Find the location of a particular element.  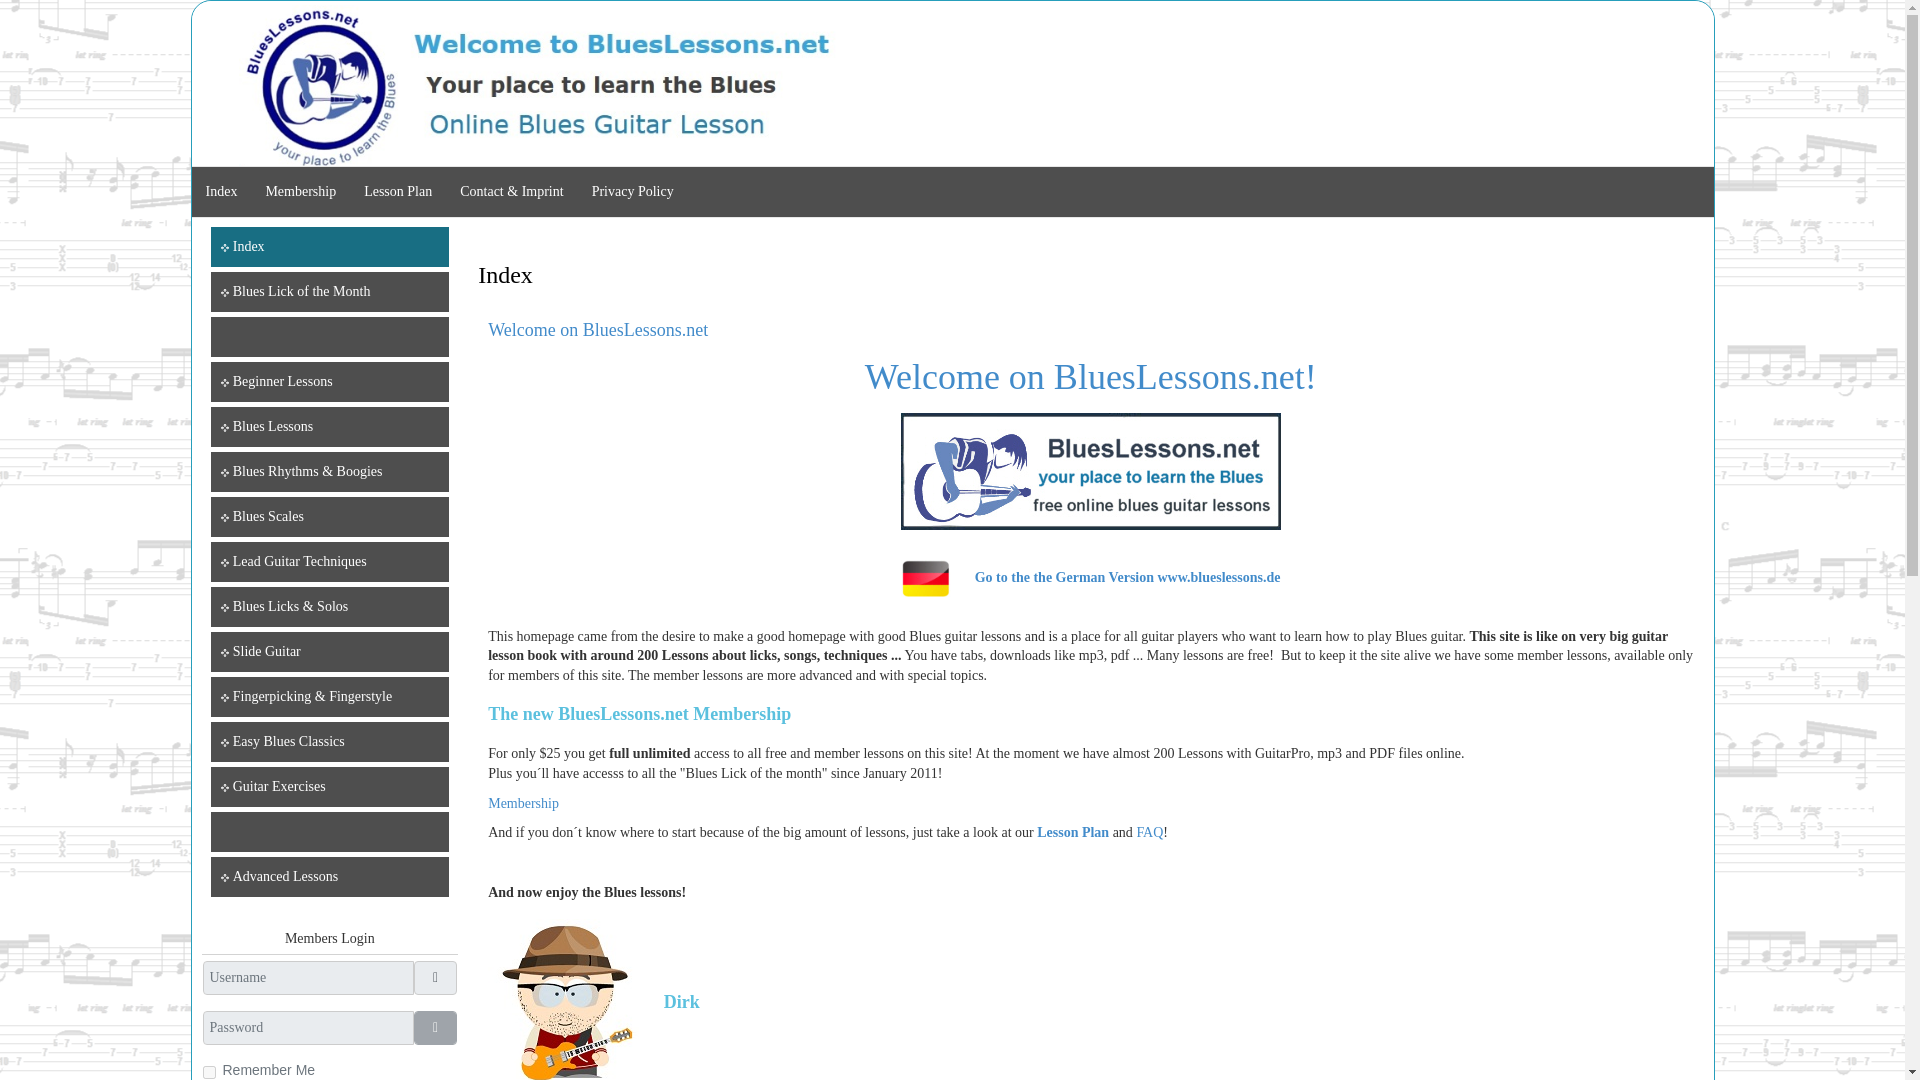

Blues Lessons is located at coordinates (330, 427).